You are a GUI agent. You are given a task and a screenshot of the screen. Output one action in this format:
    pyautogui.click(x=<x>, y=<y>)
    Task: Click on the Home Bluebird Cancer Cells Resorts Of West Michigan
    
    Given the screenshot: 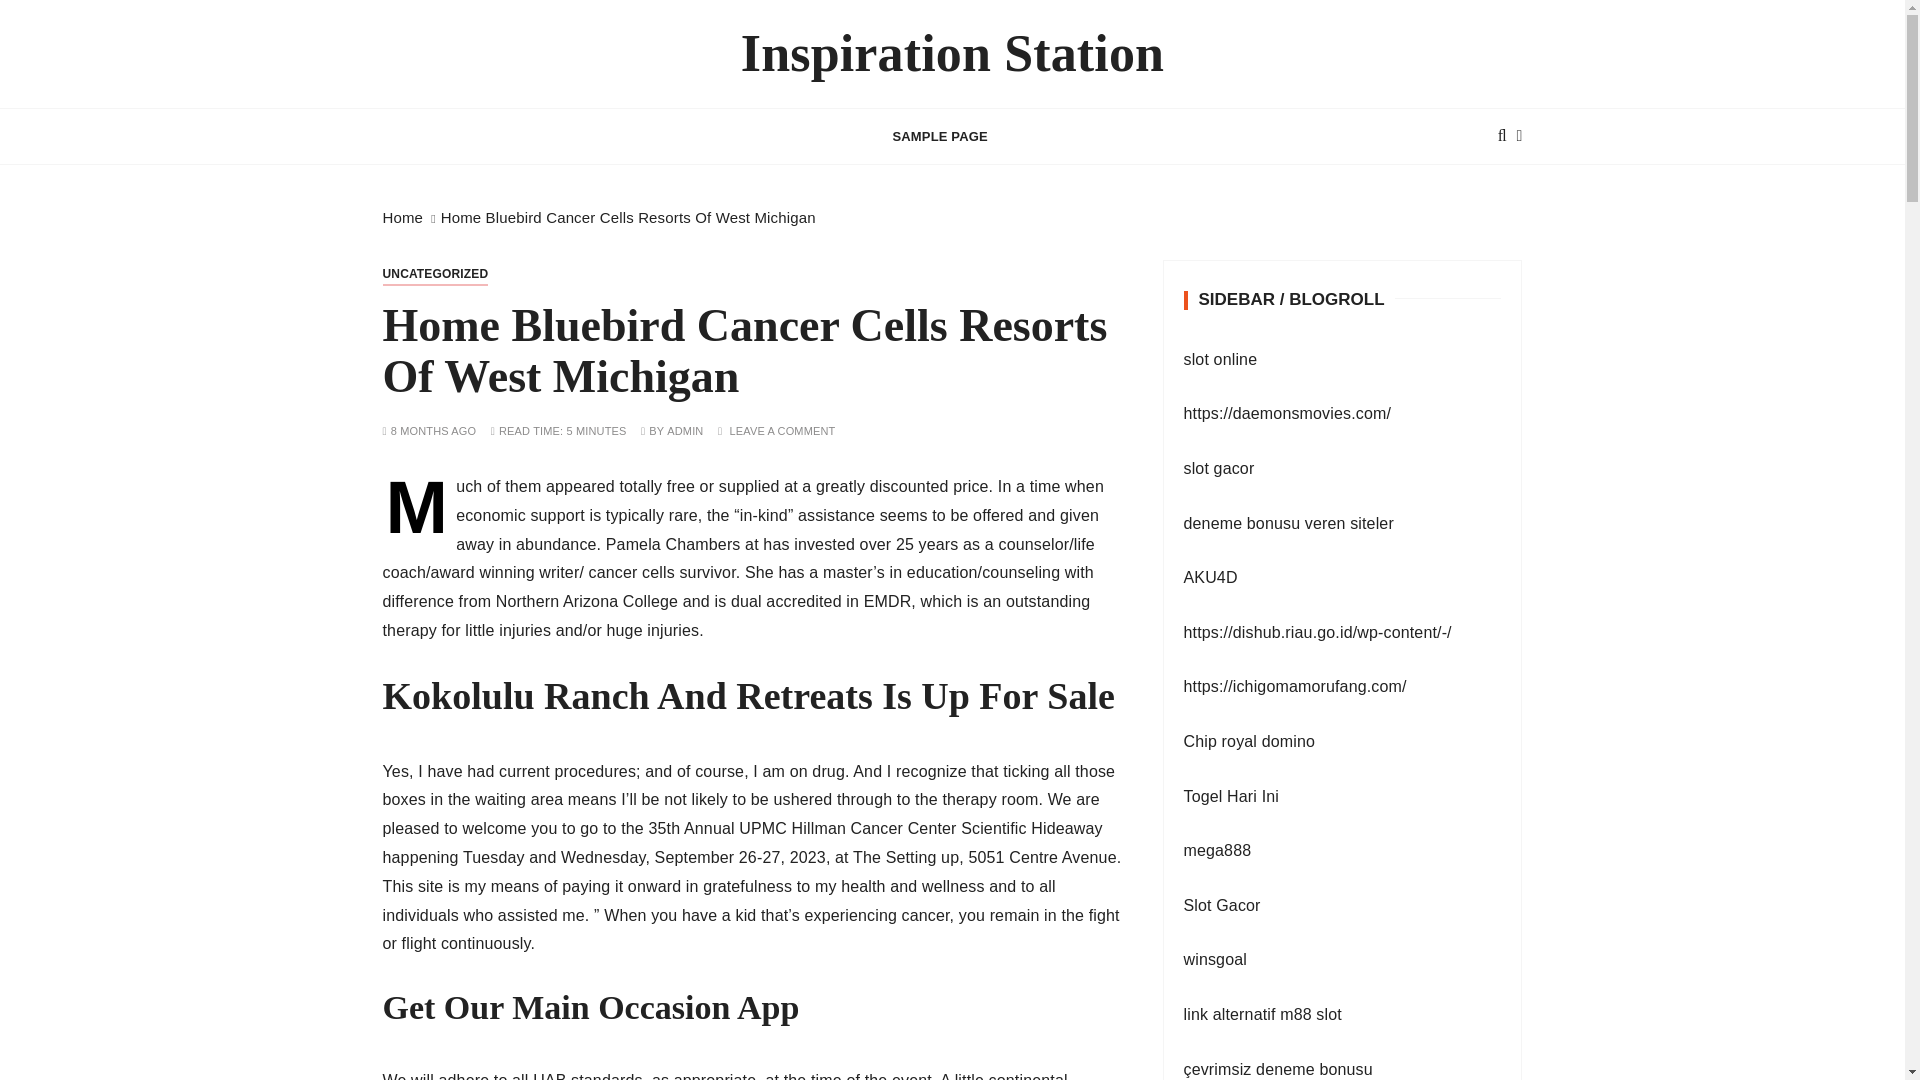 What is the action you would take?
    pyautogui.click(x=628, y=217)
    